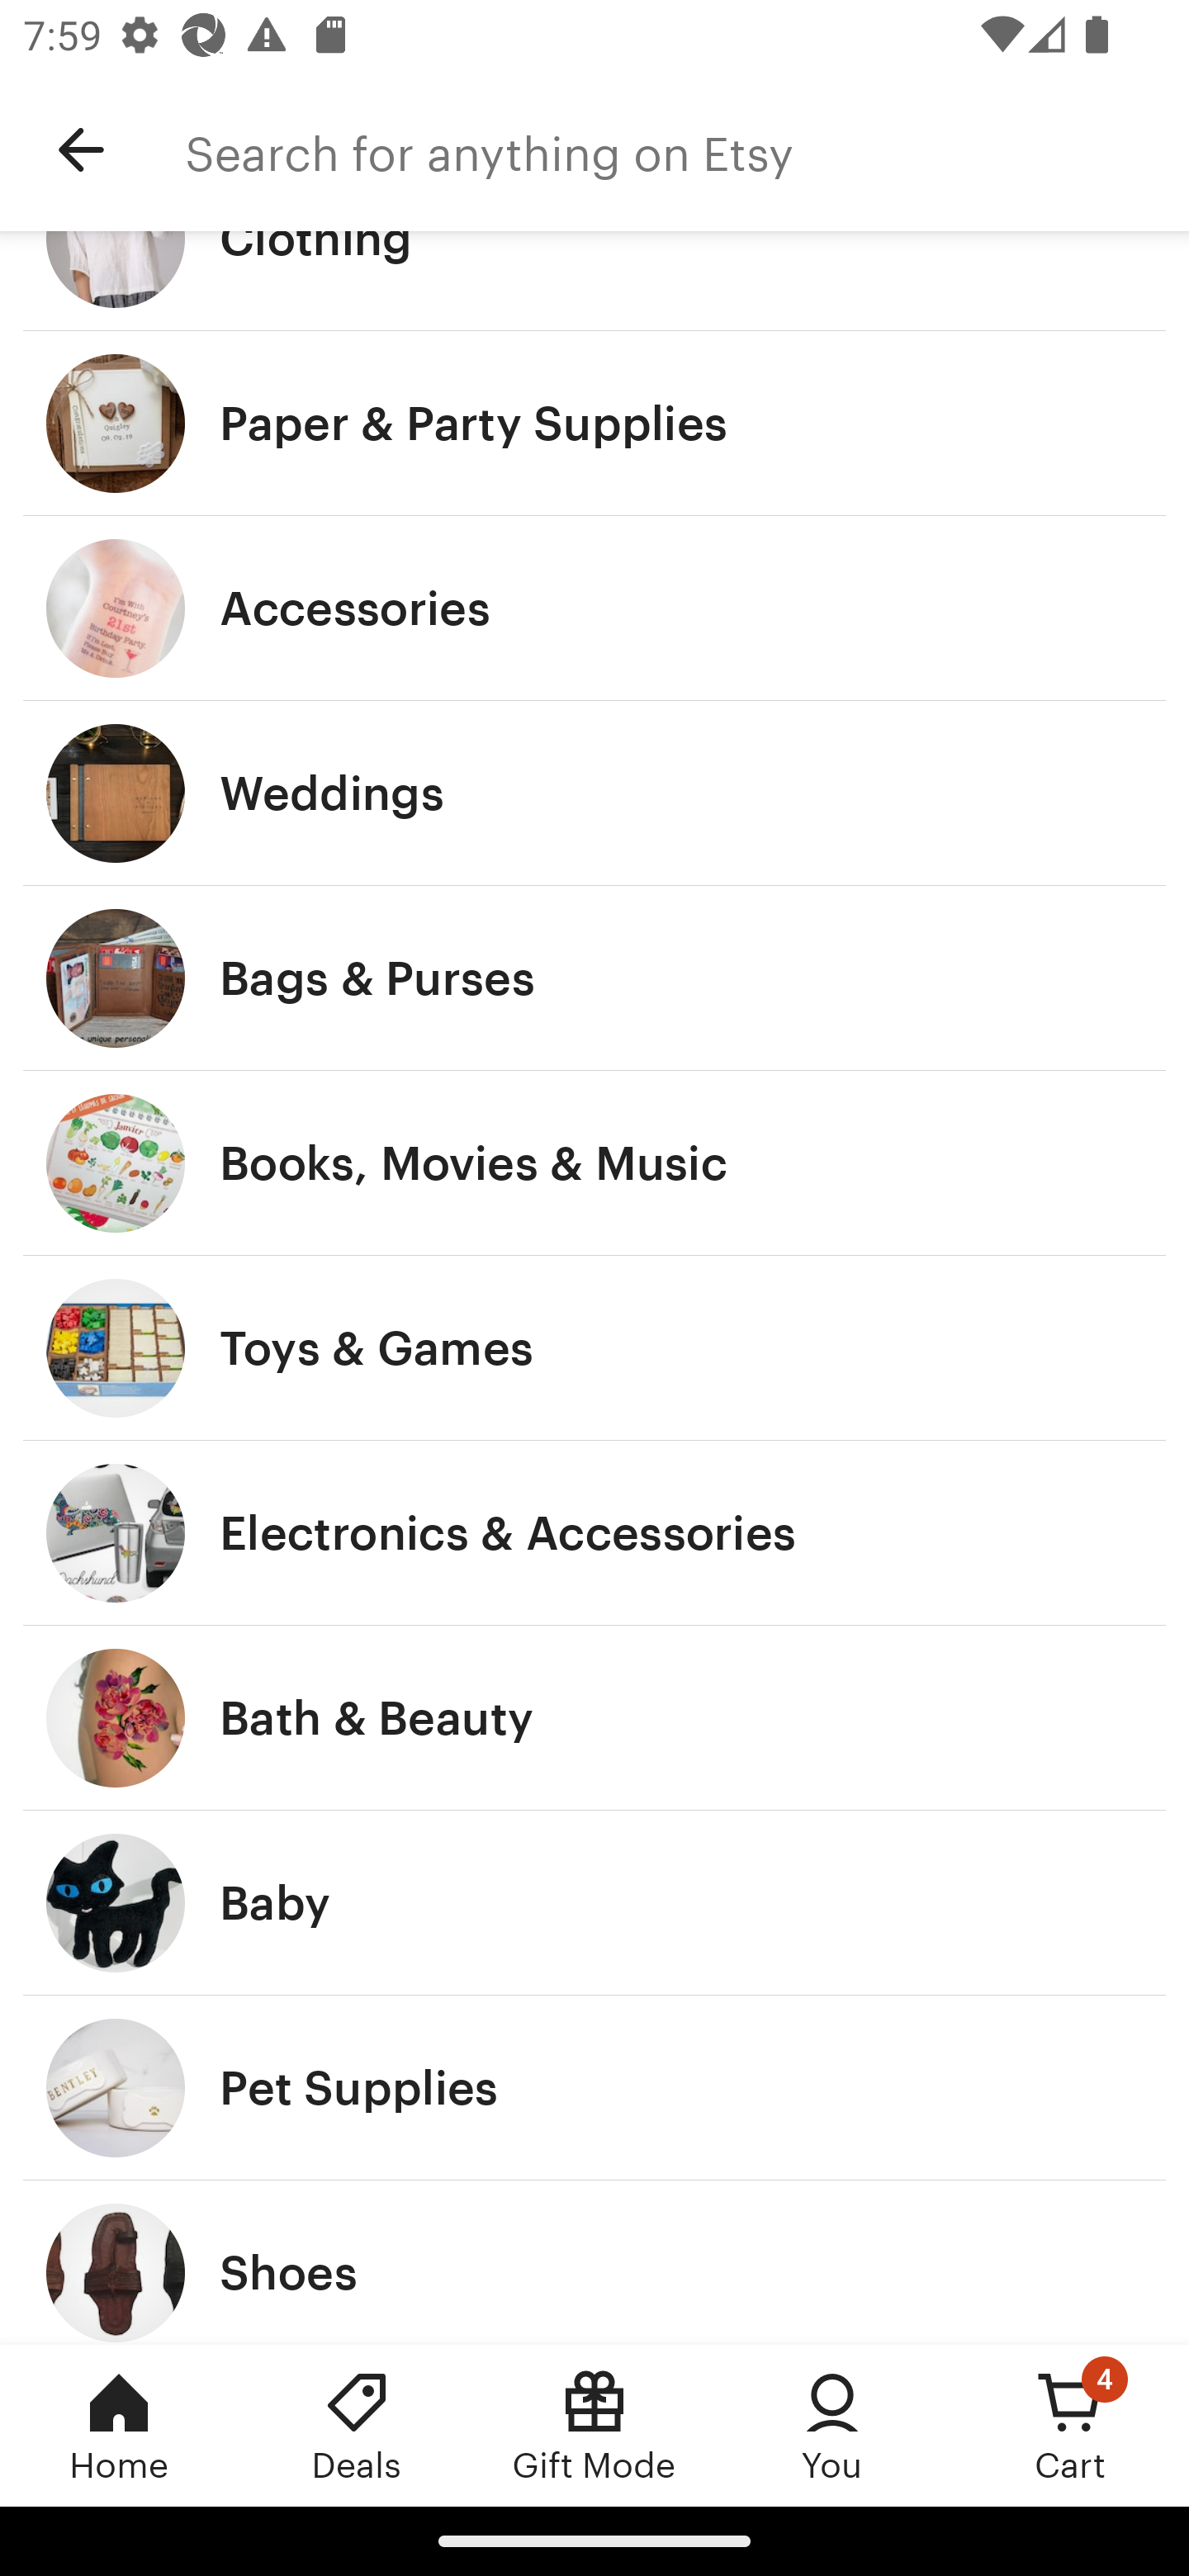  Describe the element at coordinates (594, 282) in the screenshot. I see `Clothing` at that location.